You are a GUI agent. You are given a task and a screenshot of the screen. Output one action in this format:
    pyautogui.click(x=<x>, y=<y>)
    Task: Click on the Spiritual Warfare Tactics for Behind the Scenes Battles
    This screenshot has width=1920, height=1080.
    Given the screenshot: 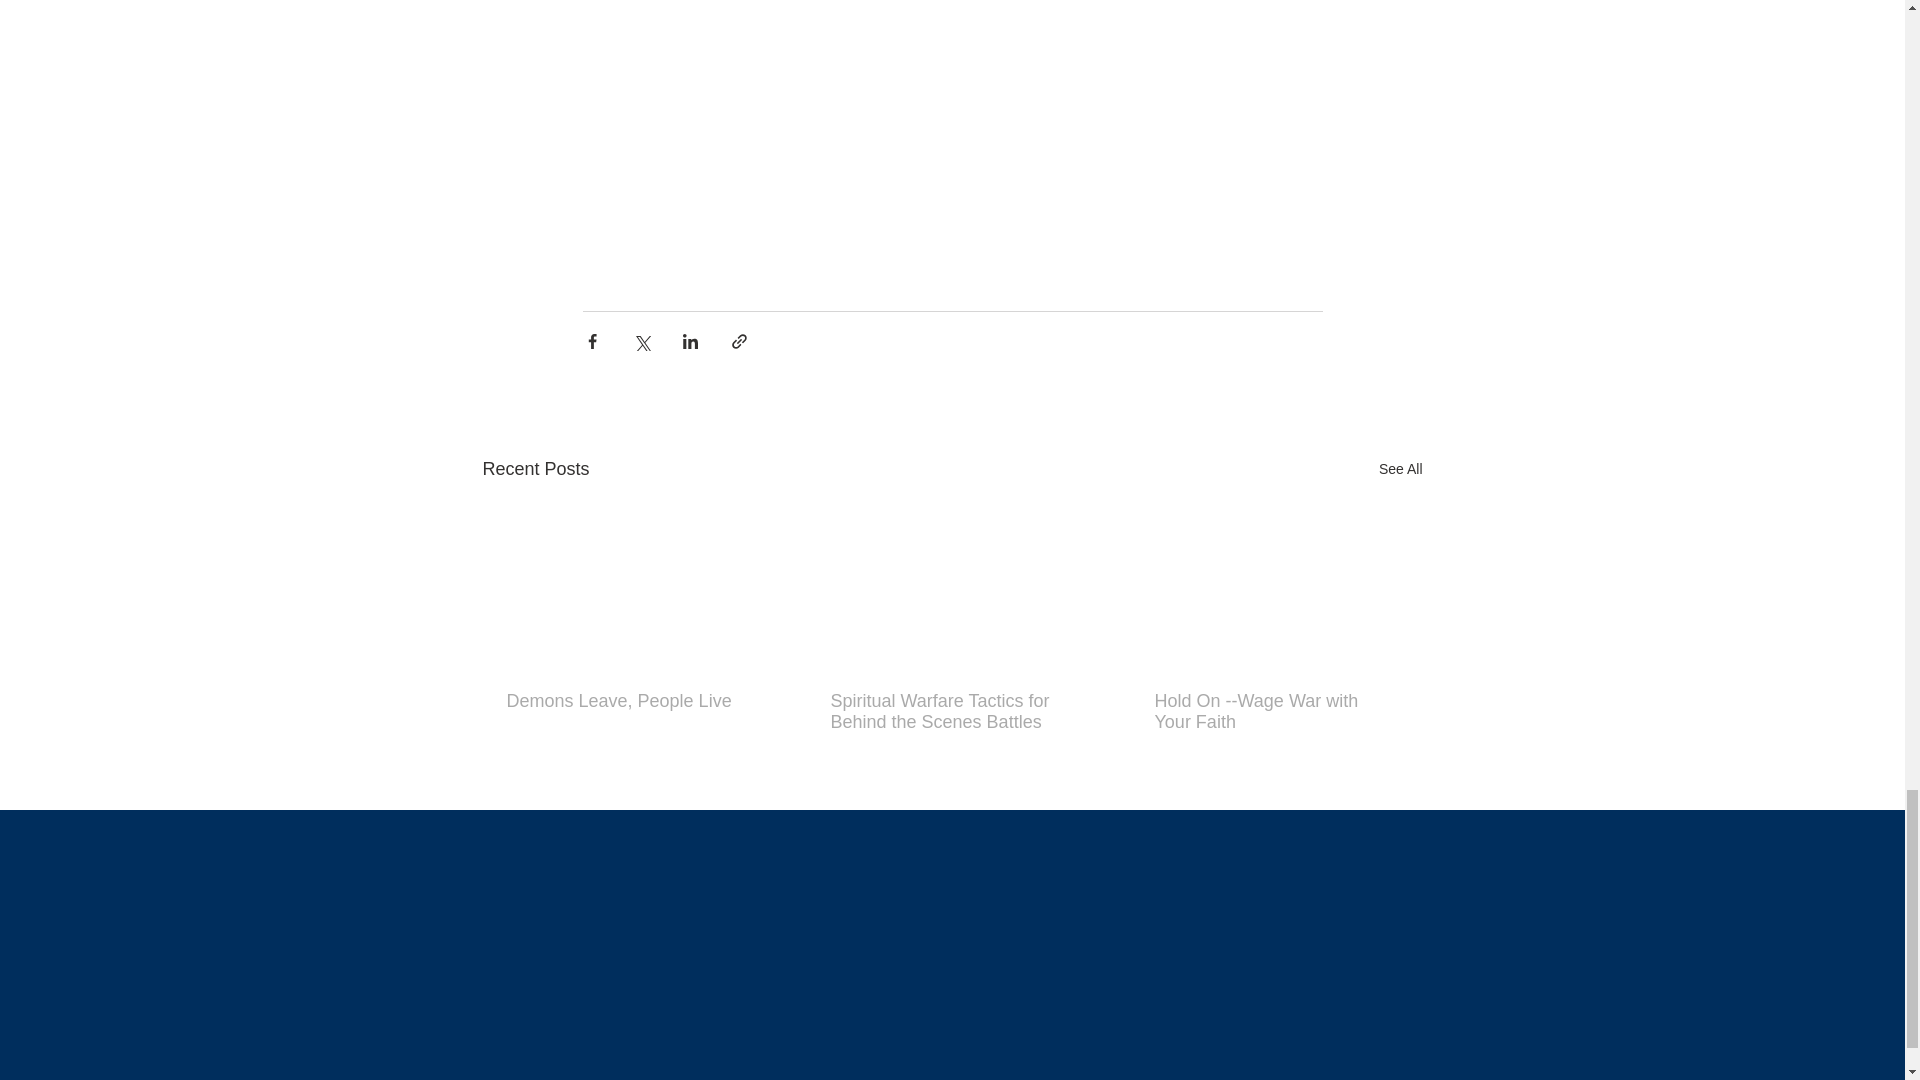 What is the action you would take?
    pyautogui.click(x=950, y=712)
    